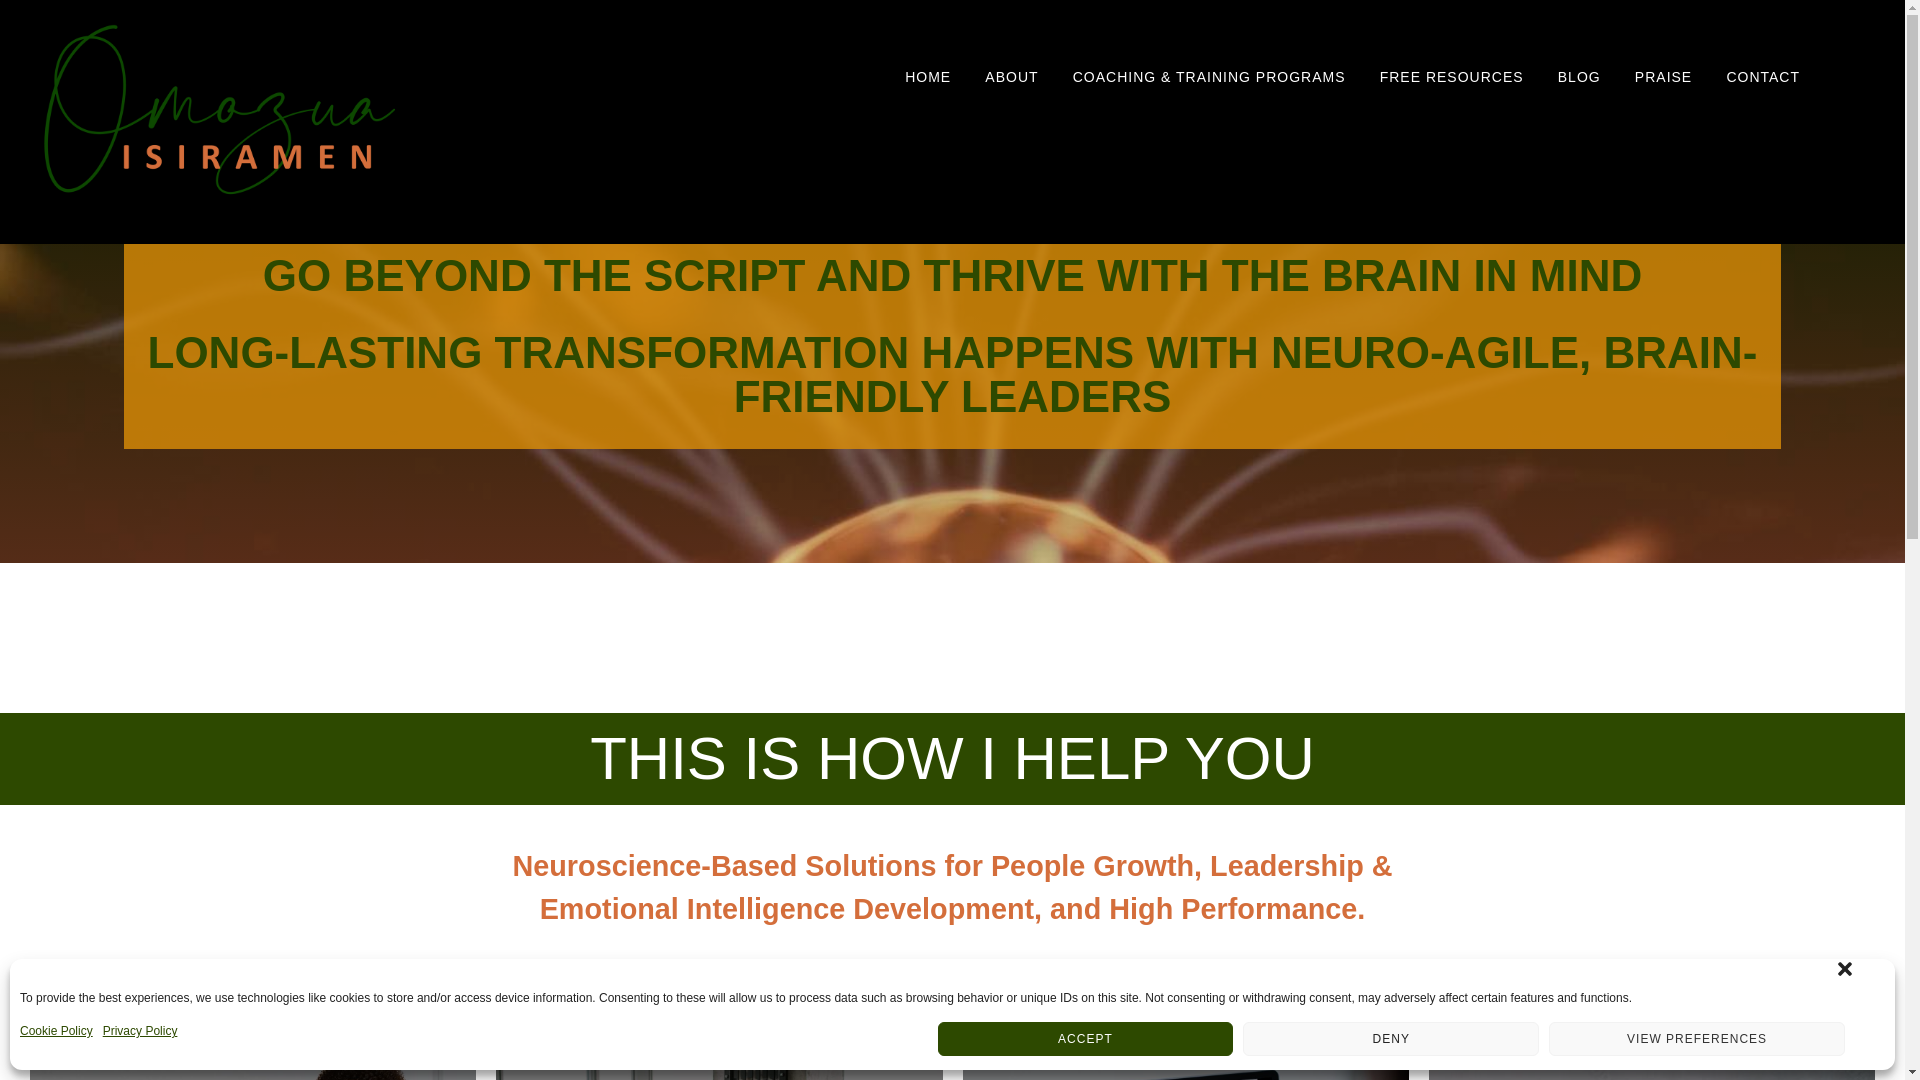  Describe the element at coordinates (56, 1038) in the screenshot. I see `Cookie Policy` at that location.